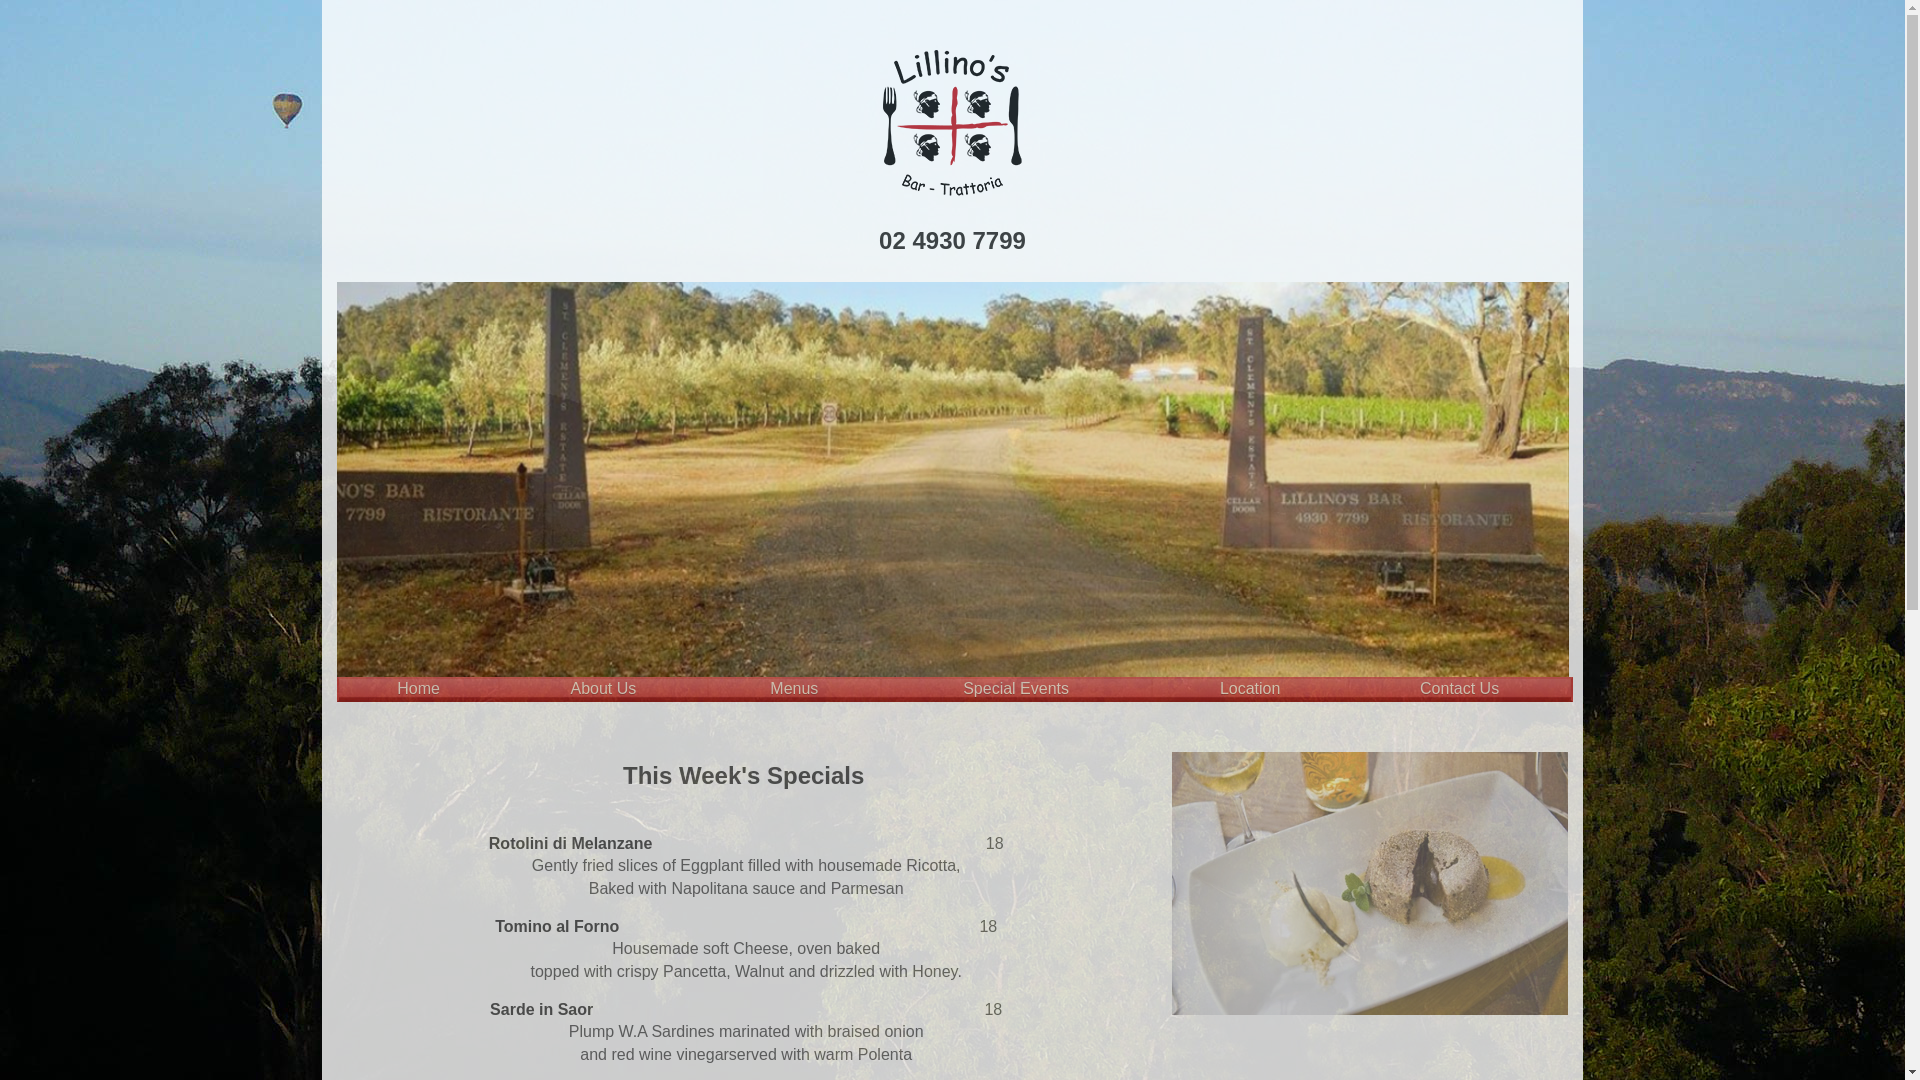  I want to click on Special Events, so click(1016, 690).